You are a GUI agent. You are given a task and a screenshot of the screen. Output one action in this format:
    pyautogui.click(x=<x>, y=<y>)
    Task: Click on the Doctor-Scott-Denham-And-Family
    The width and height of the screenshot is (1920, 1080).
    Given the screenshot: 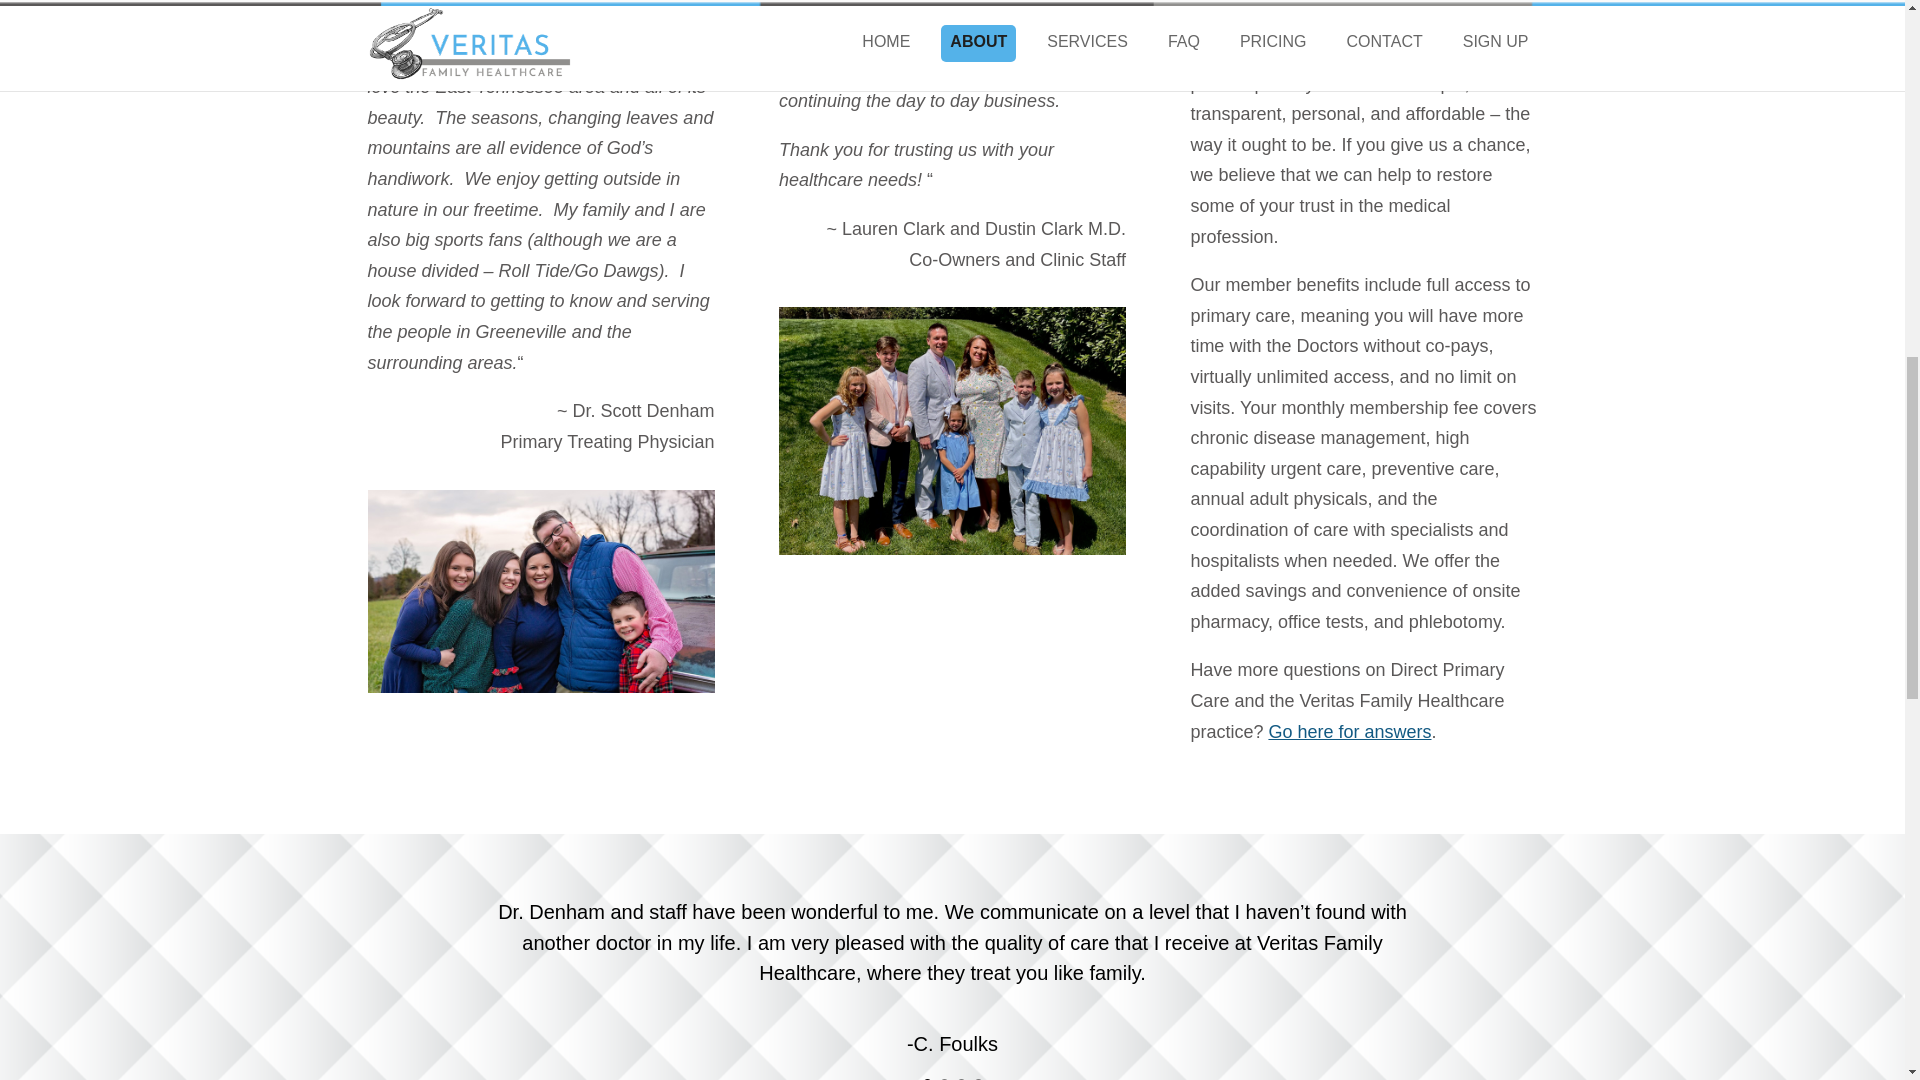 What is the action you would take?
    pyautogui.click(x=541, y=592)
    